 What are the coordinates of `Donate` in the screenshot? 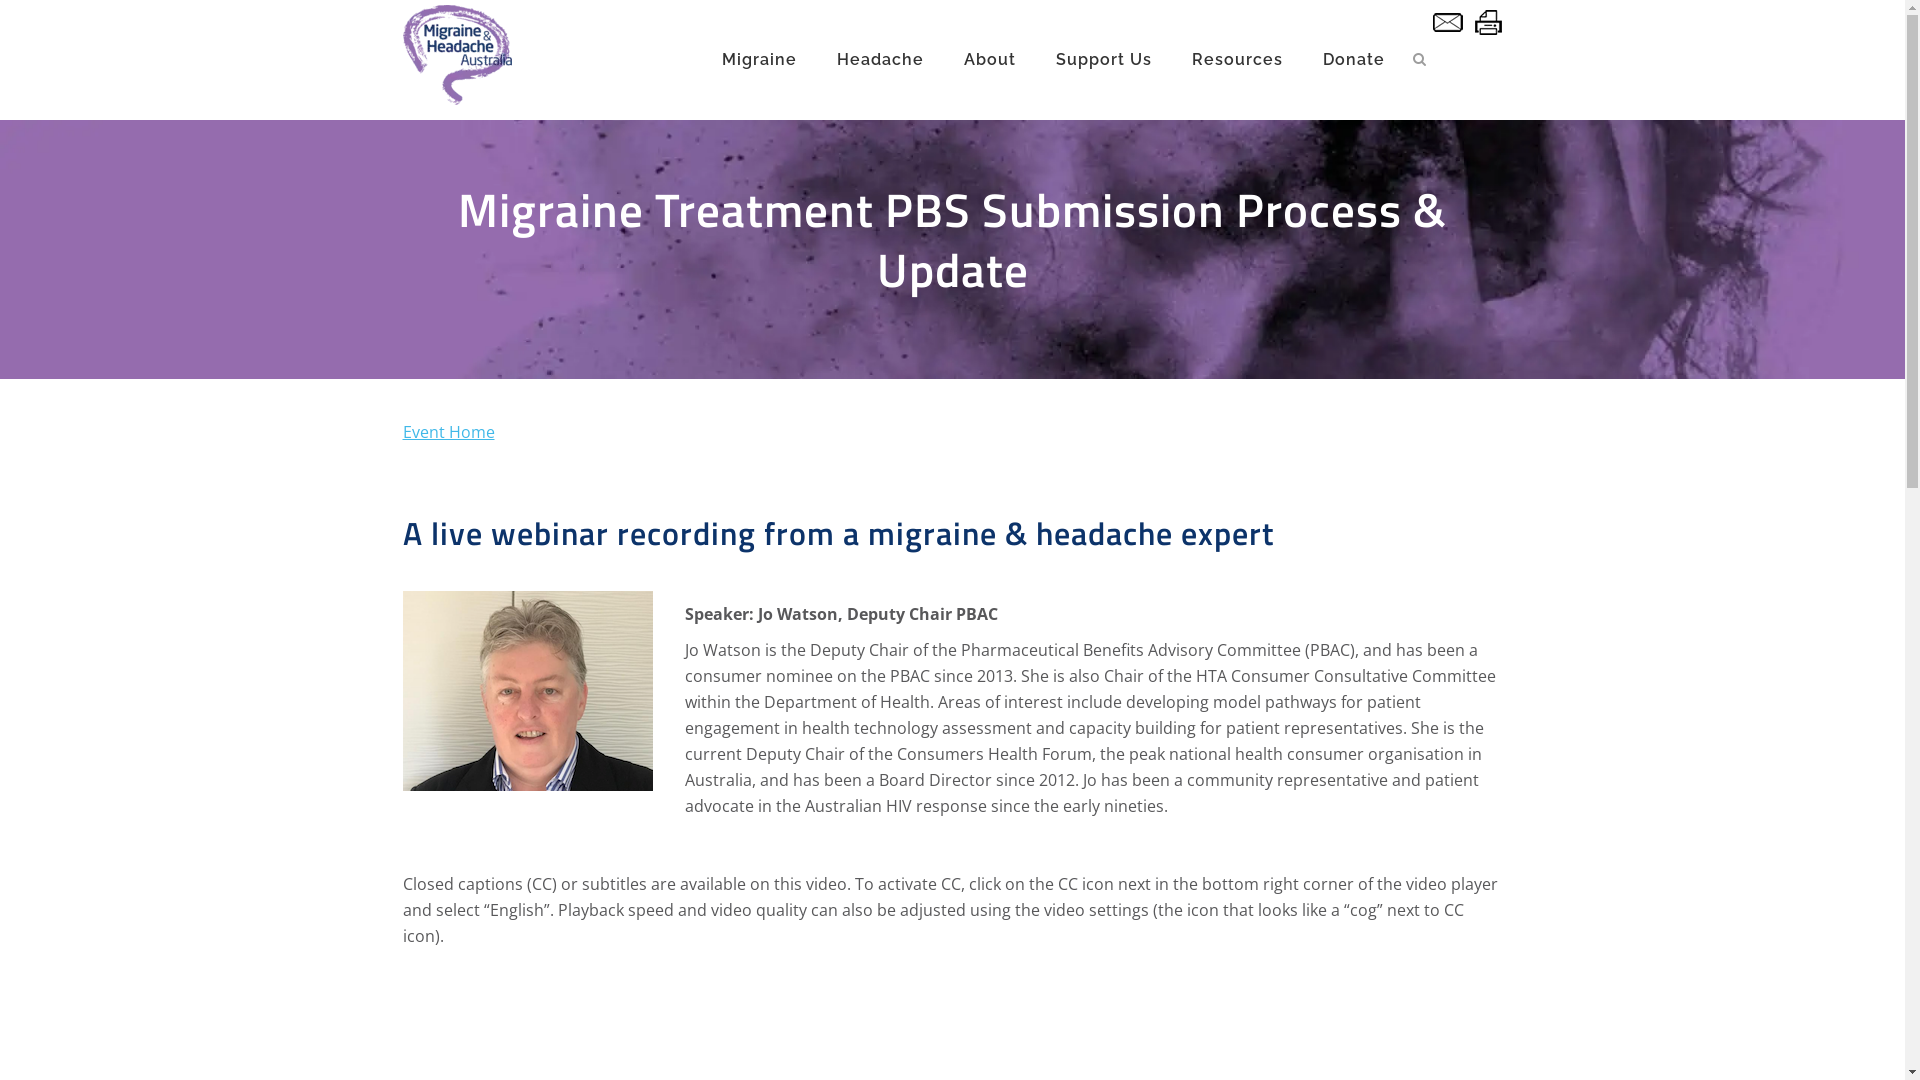 It's located at (1353, 60).